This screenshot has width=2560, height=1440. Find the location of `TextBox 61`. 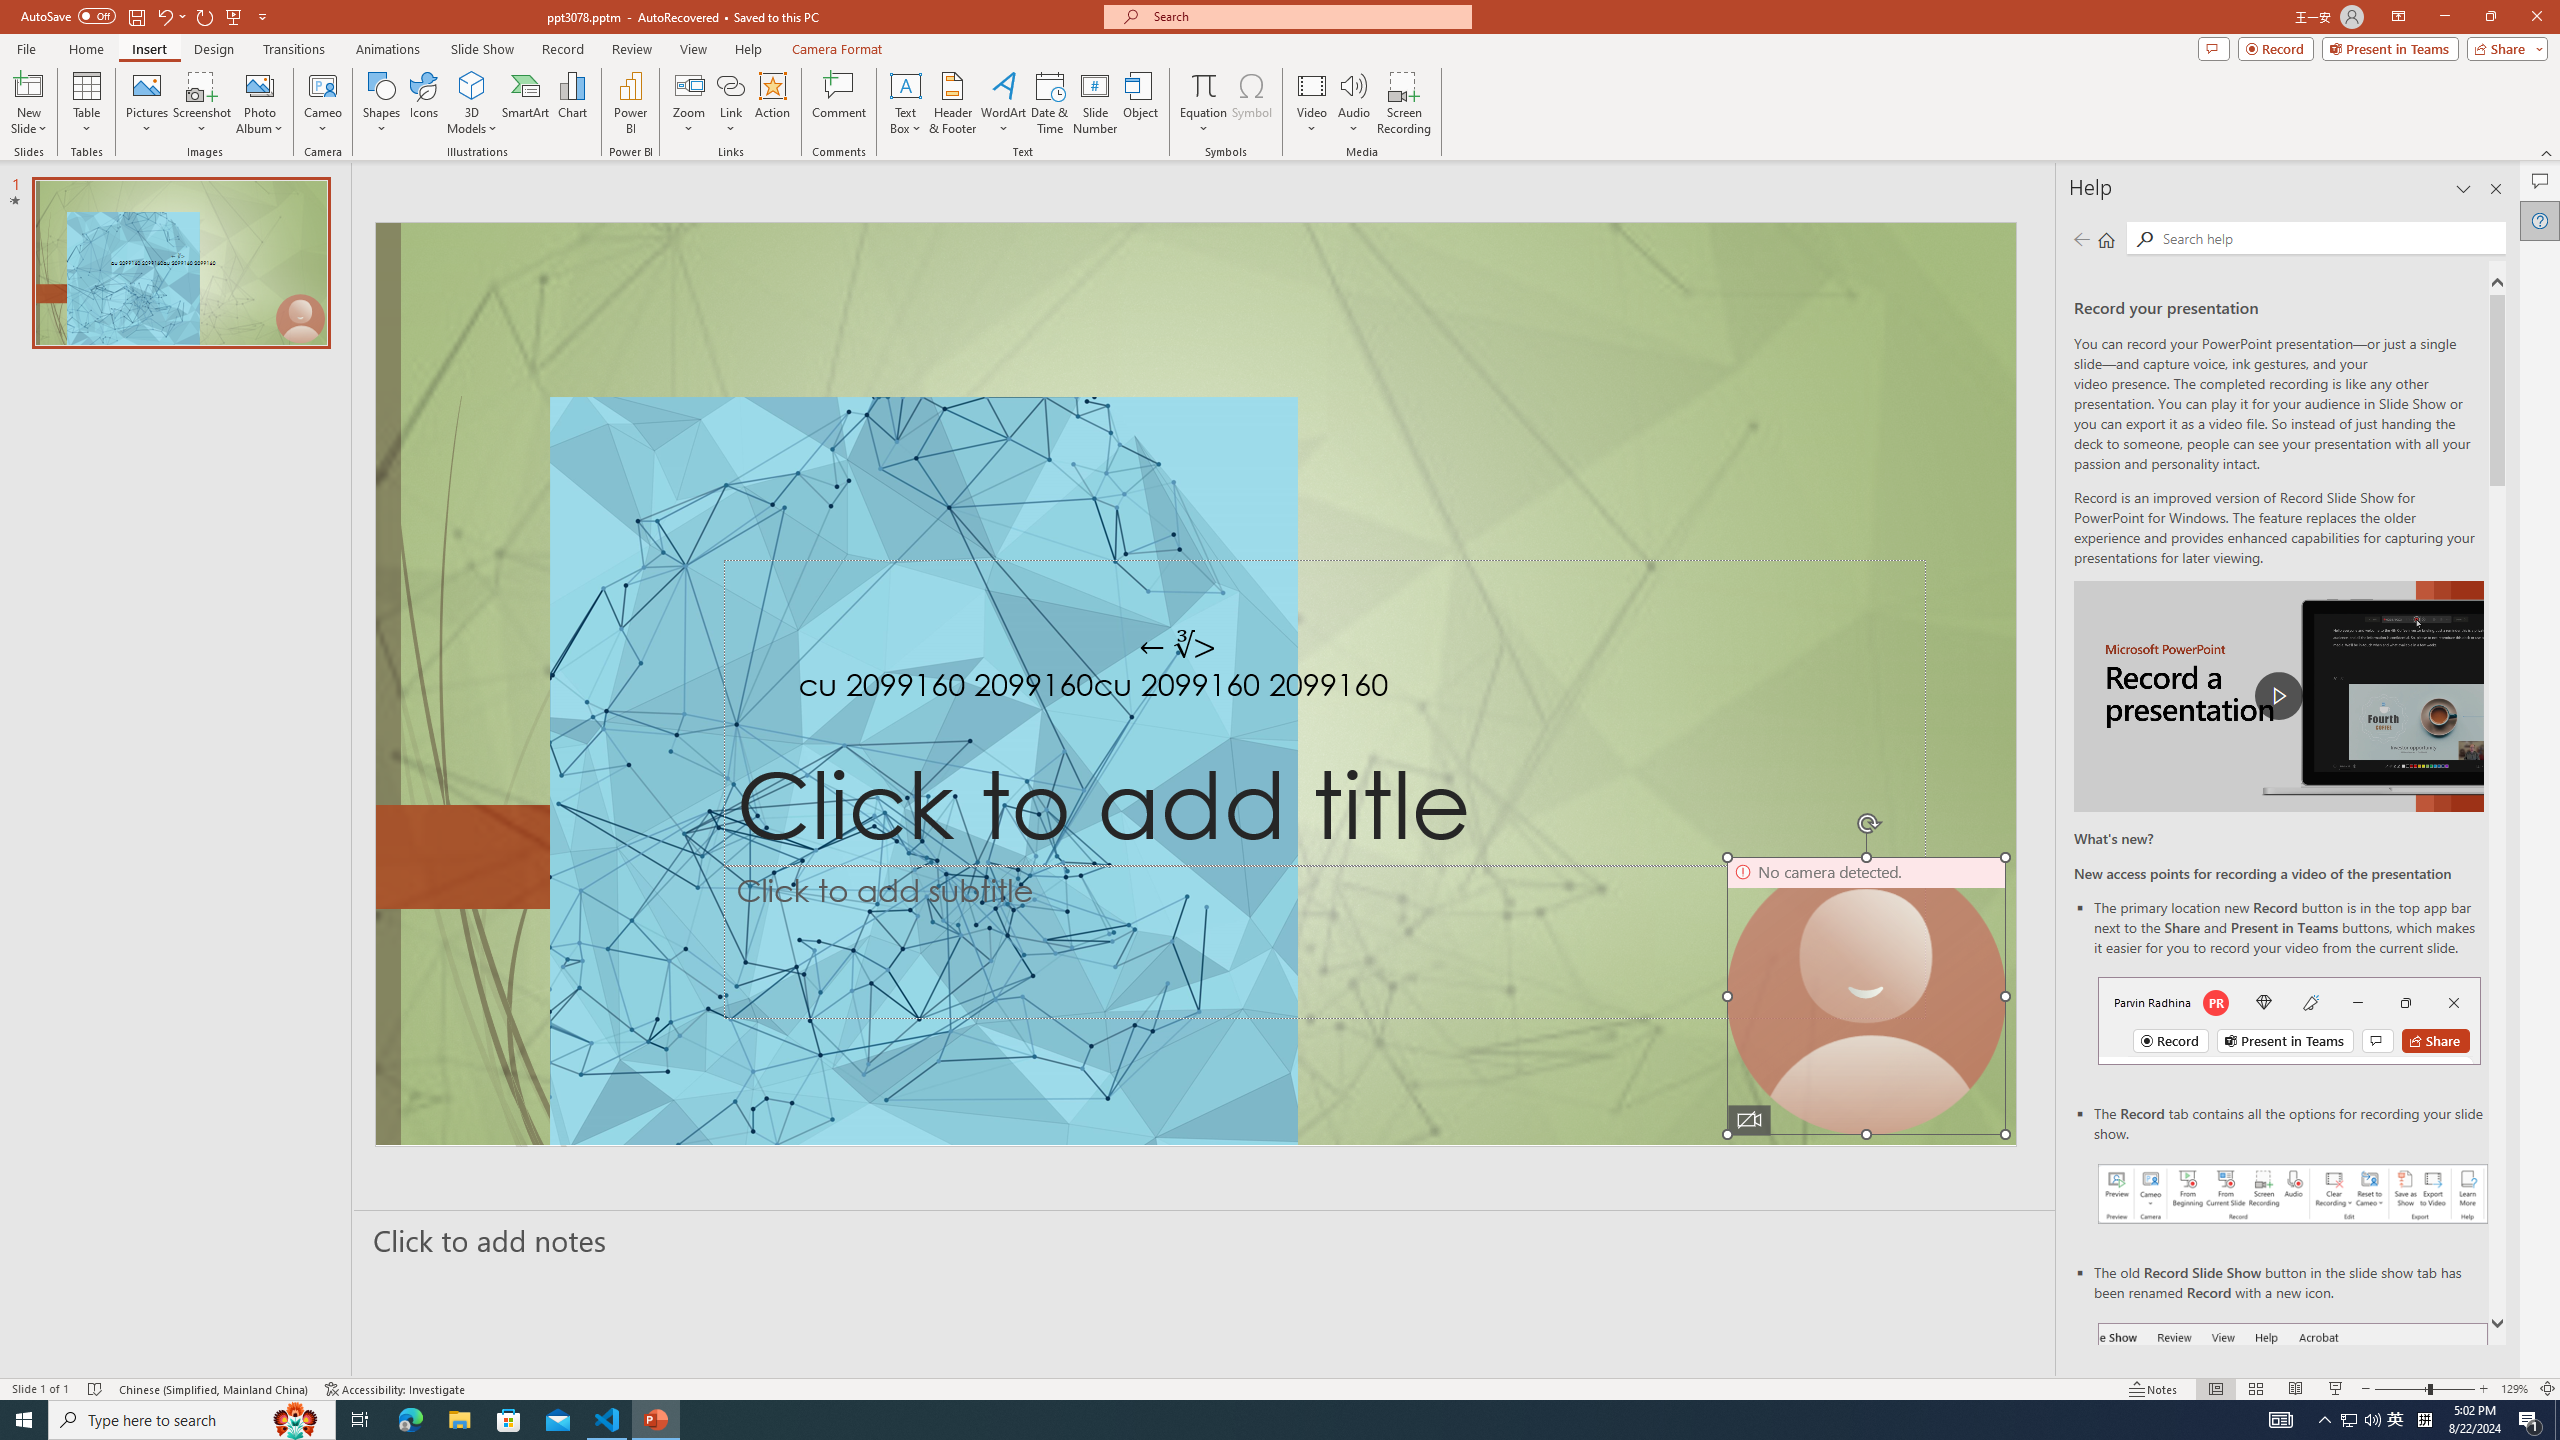

TextBox 61 is located at coordinates (1192, 688).